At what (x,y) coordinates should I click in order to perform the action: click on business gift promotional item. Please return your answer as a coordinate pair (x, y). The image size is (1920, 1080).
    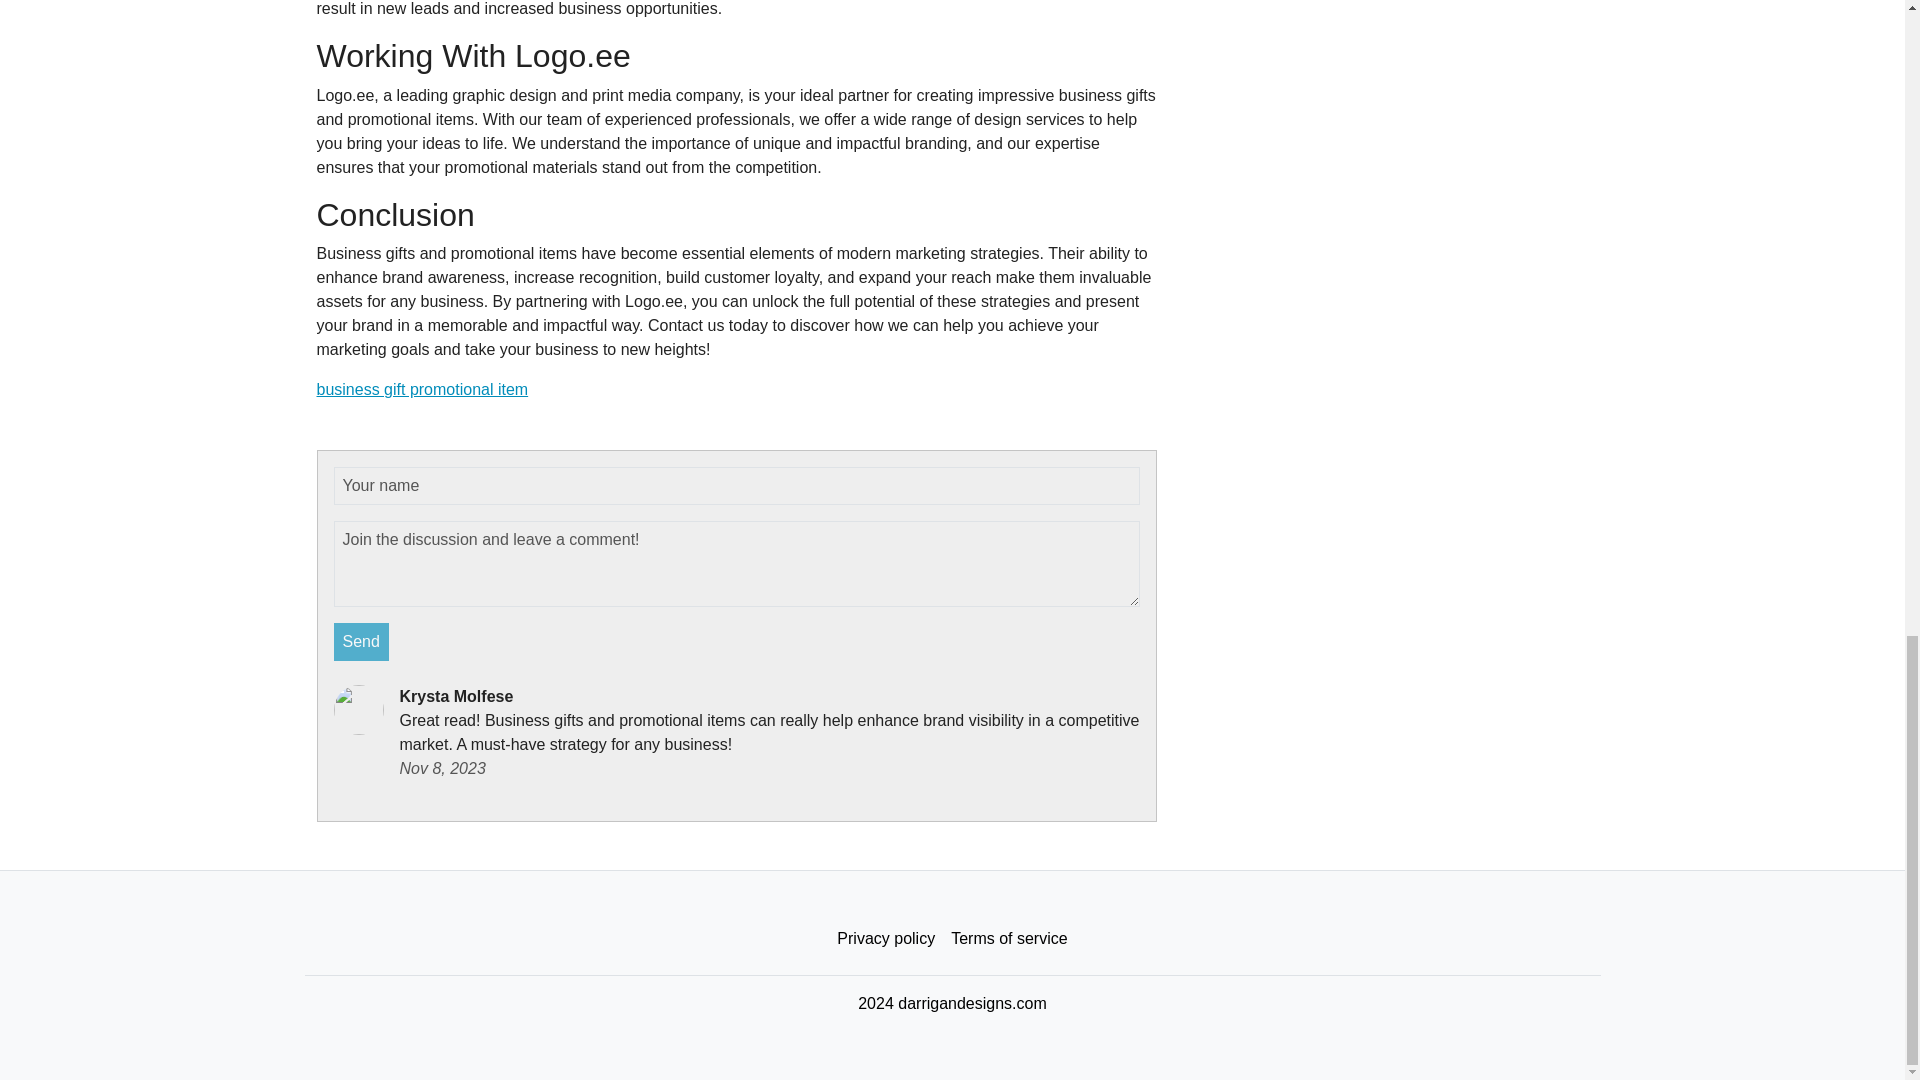
    Looking at the image, I should click on (422, 390).